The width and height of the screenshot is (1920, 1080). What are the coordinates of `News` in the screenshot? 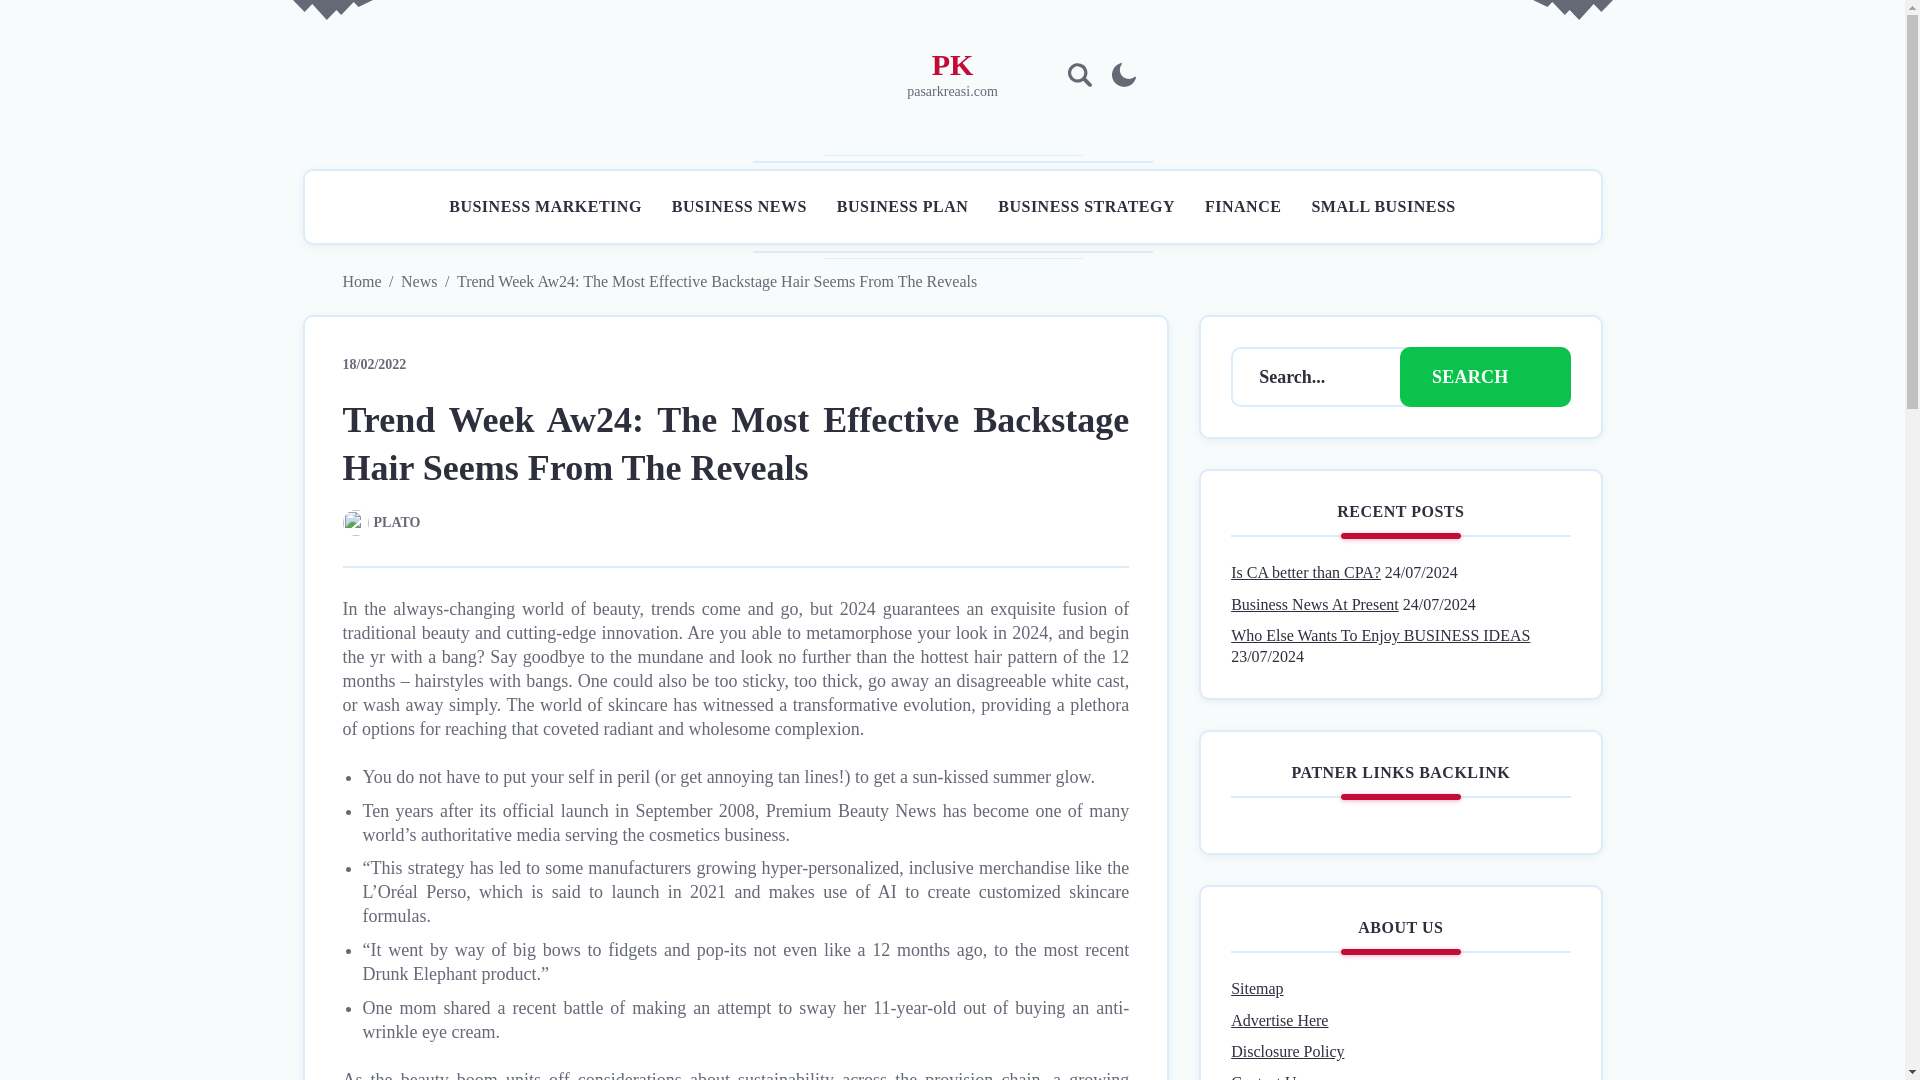 It's located at (419, 282).